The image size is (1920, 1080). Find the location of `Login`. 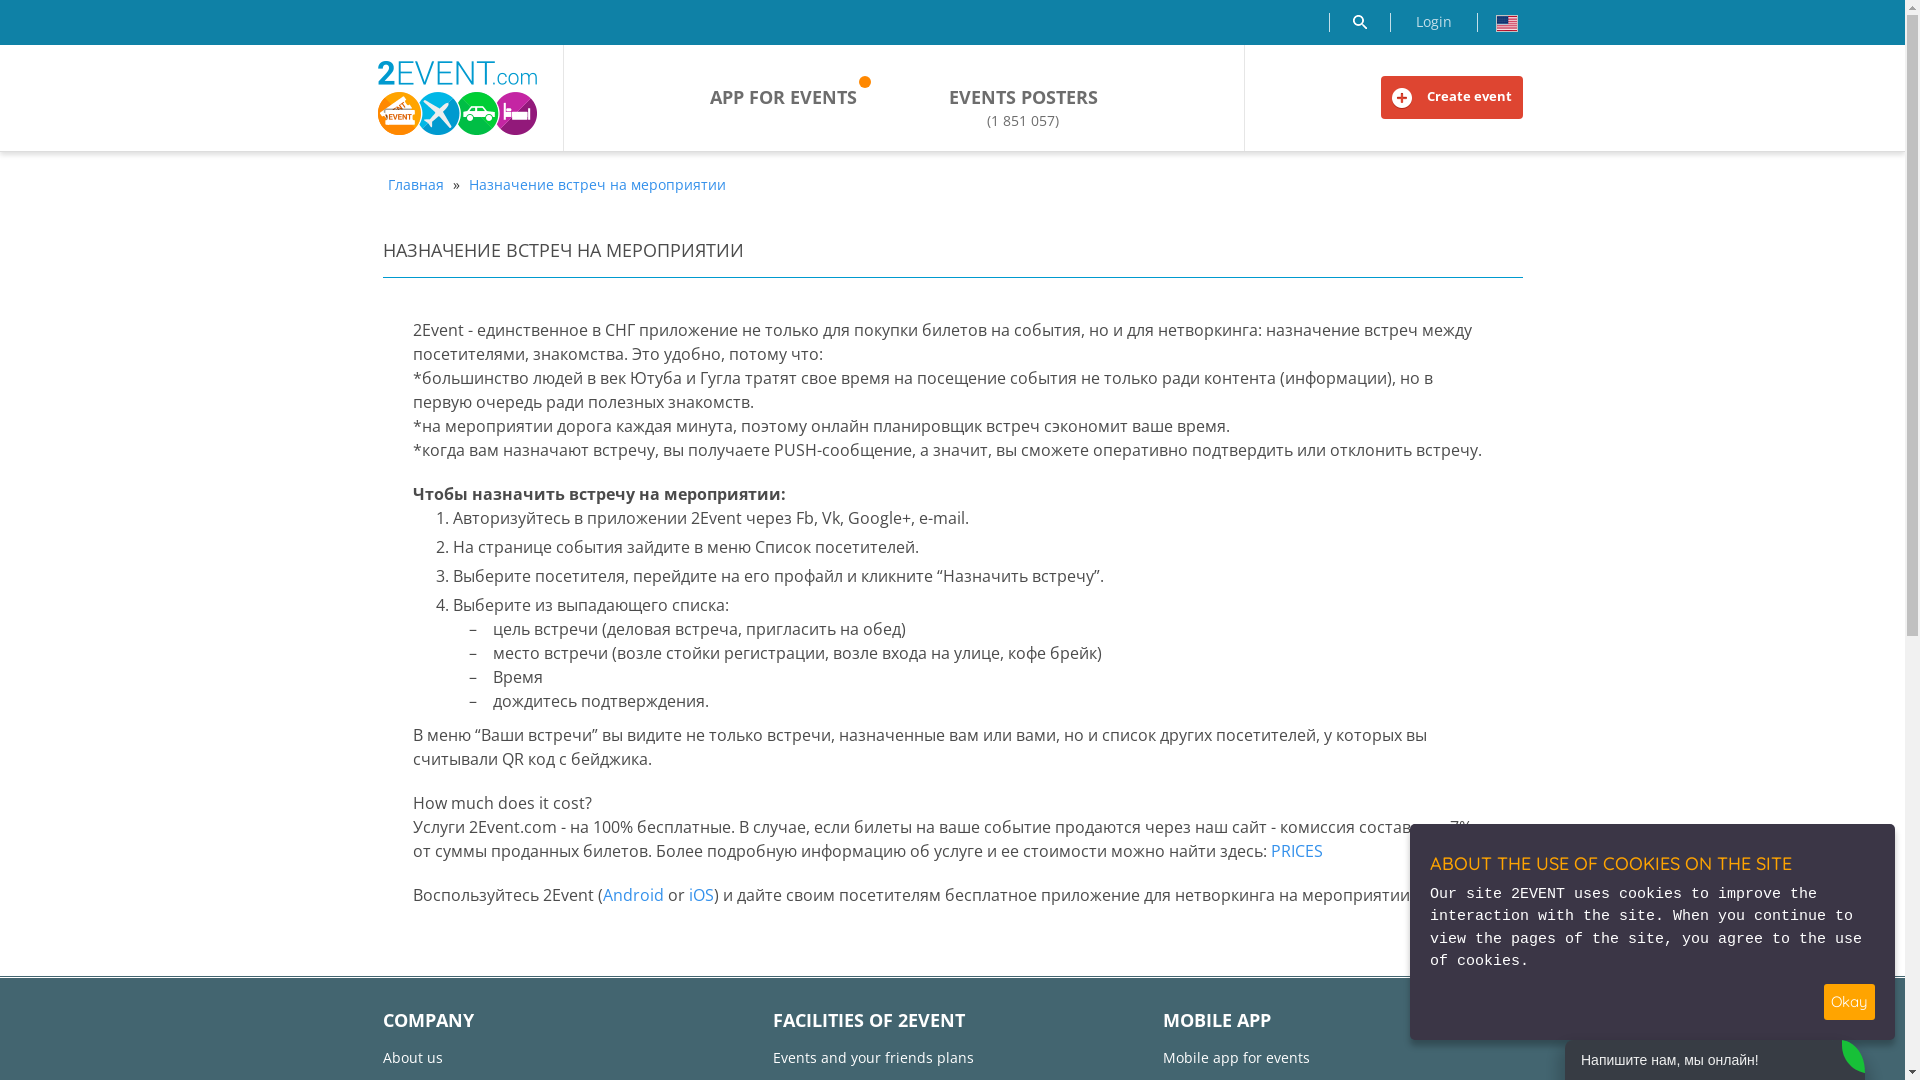

Login is located at coordinates (1434, 22).